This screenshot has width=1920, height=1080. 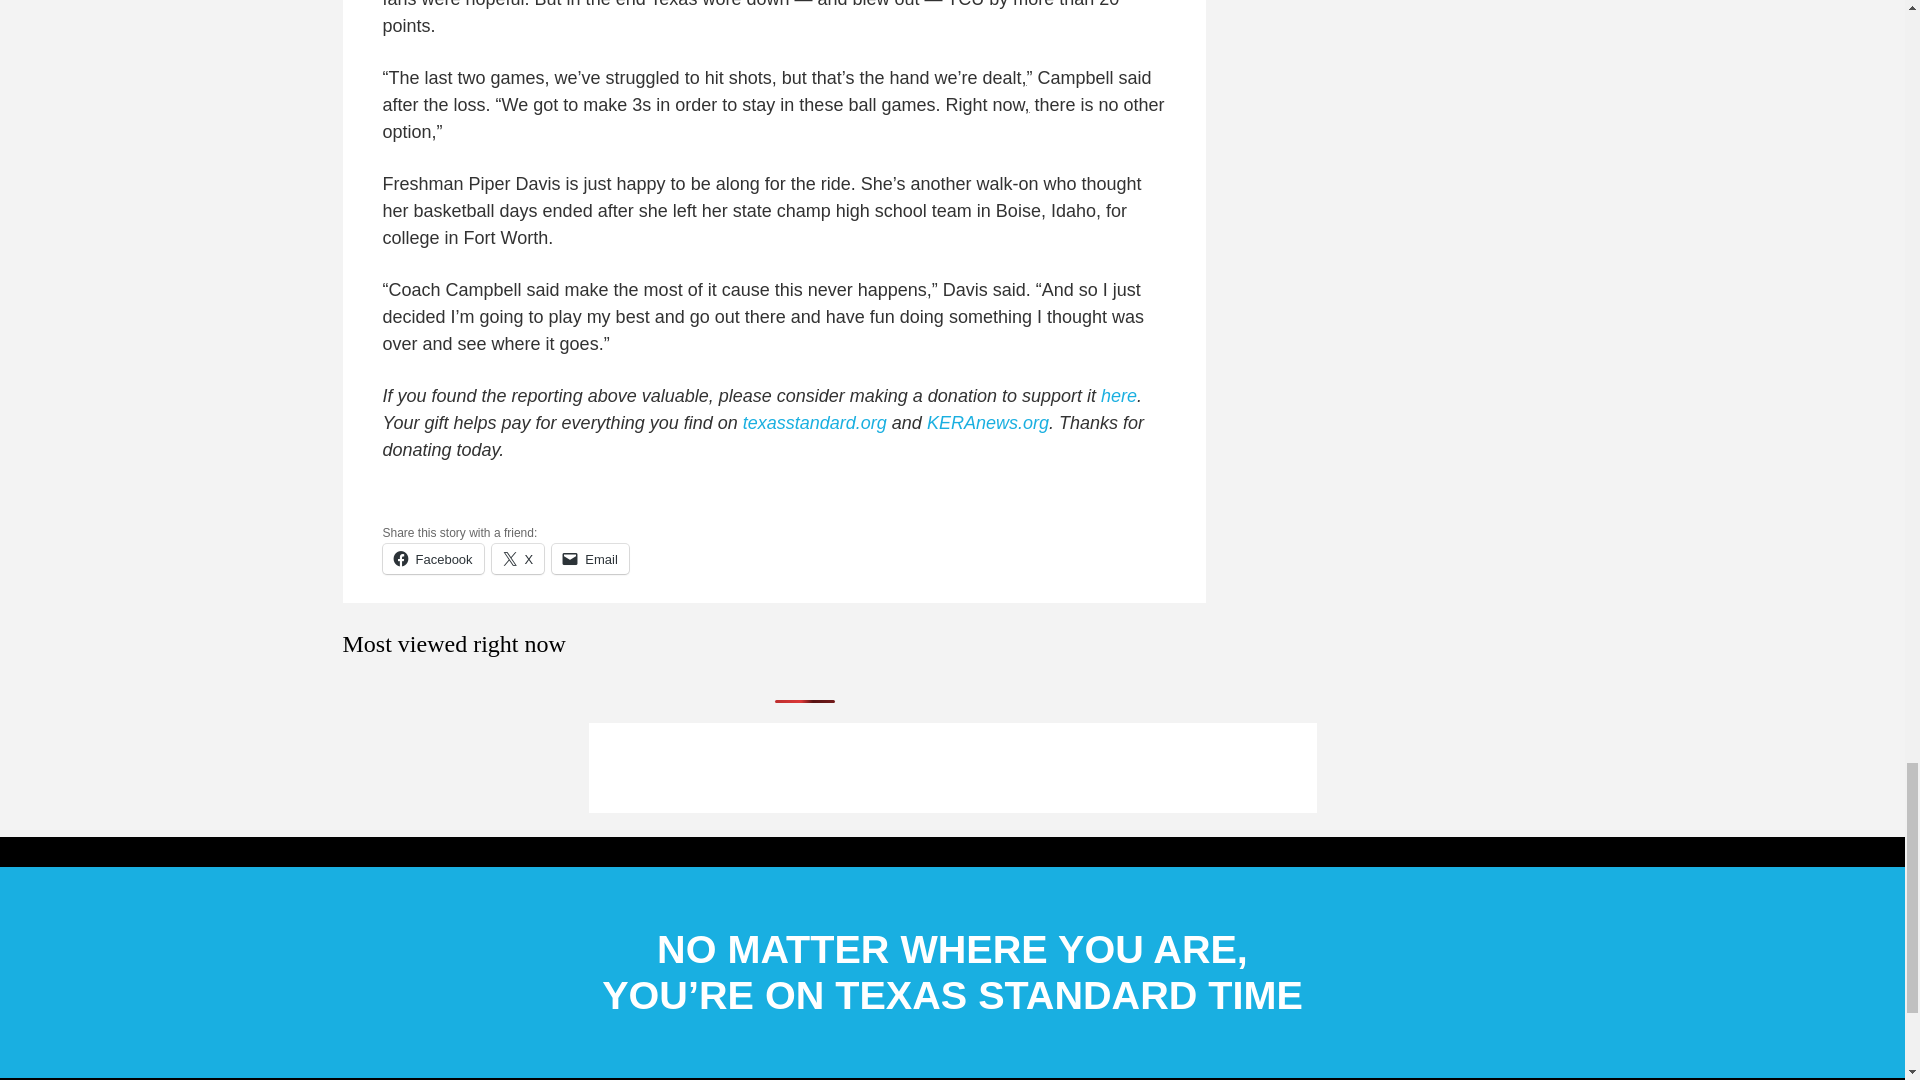 What do you see at coordinates (590, 558) in the screenshot?
I see `Click to email a link to a friend` at bounding box center [590, 558].